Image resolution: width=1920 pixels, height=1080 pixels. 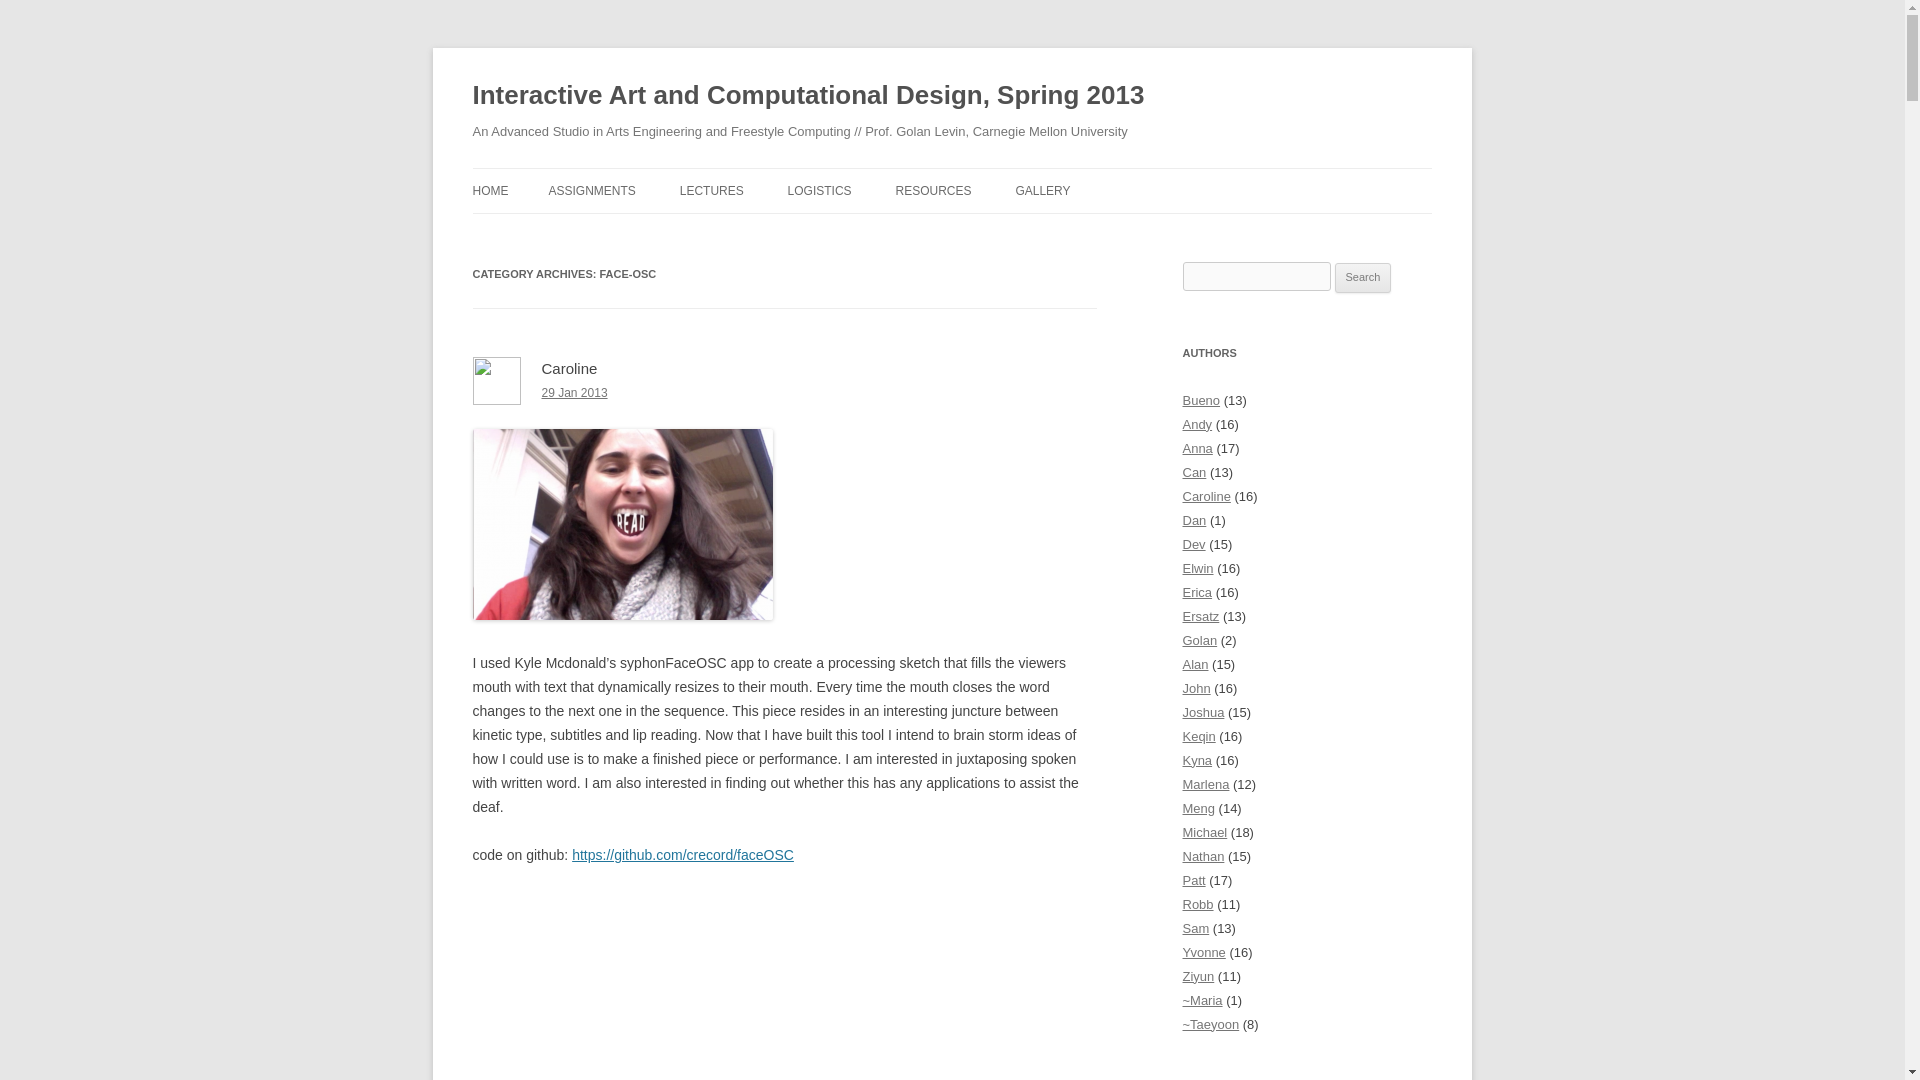 I want to click on LECTURES, so click(x=712, y=190).